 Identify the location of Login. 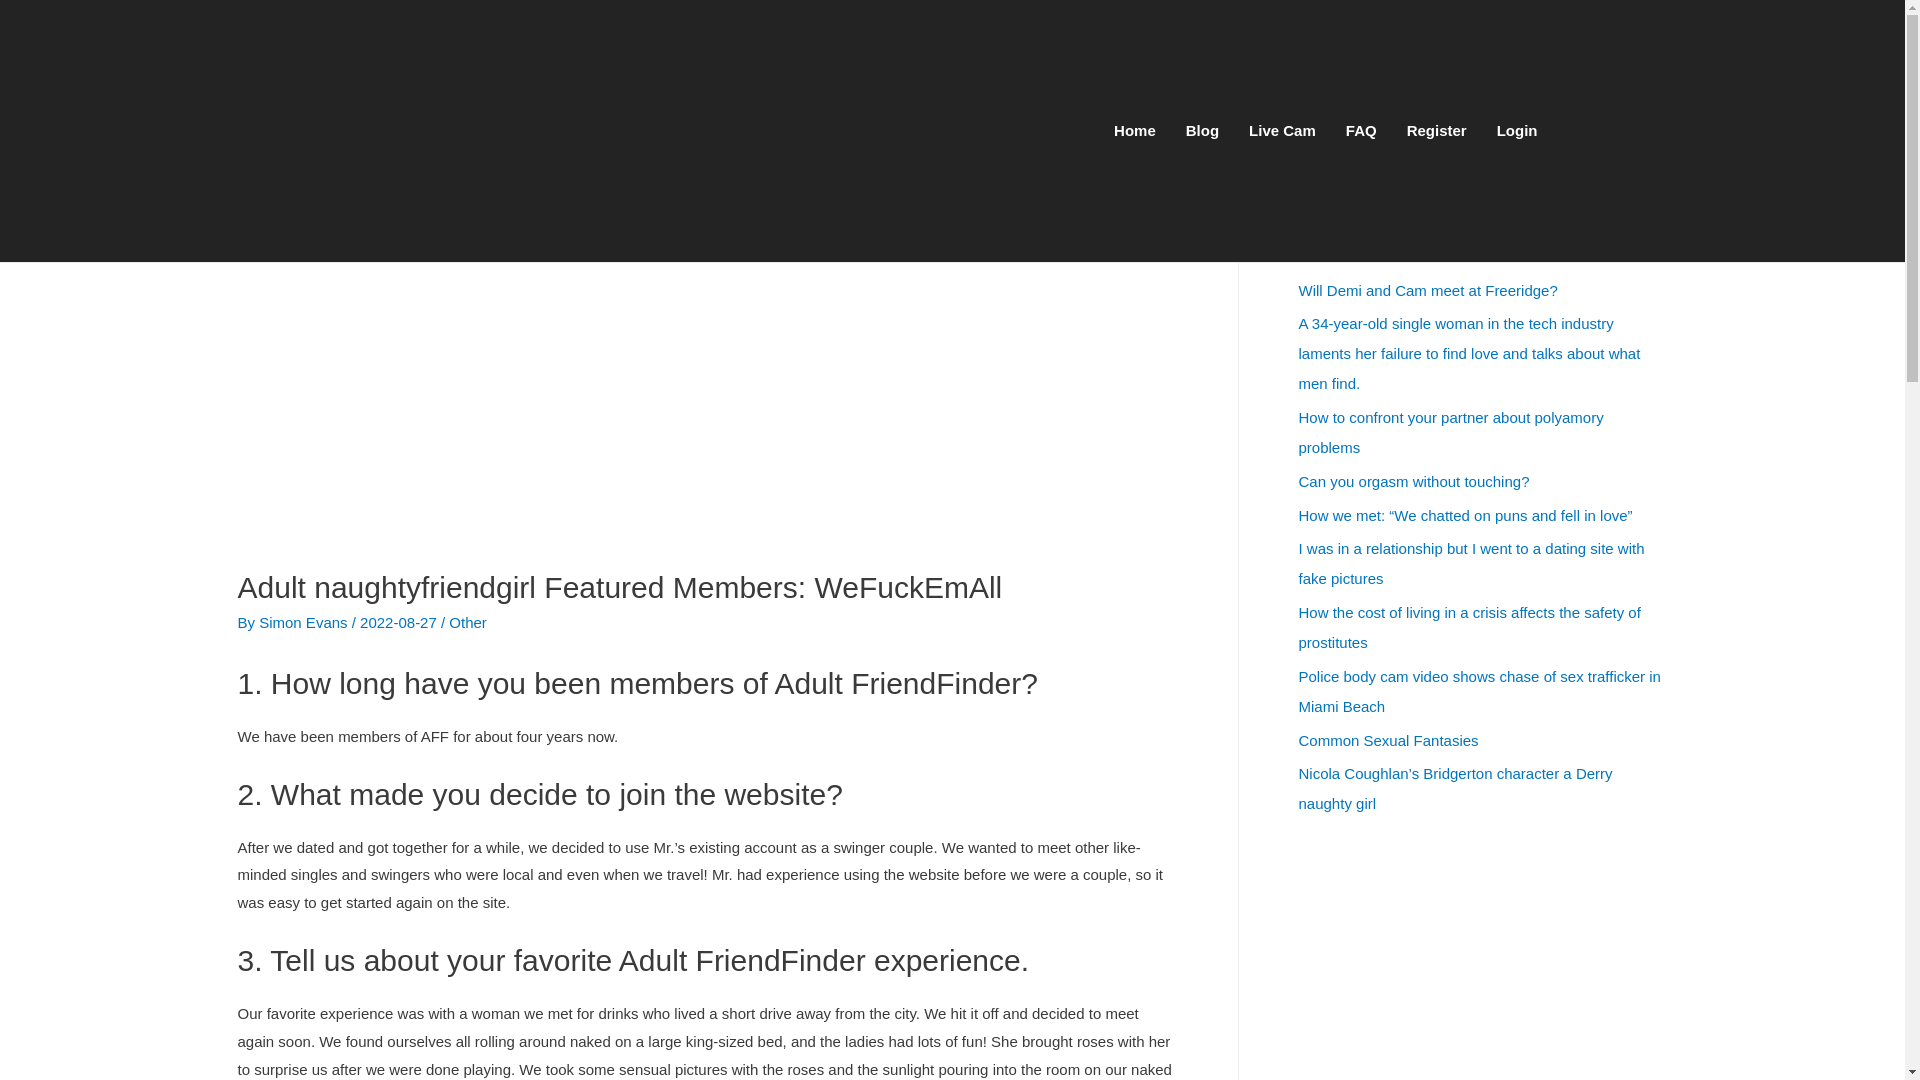
(1518, 130).